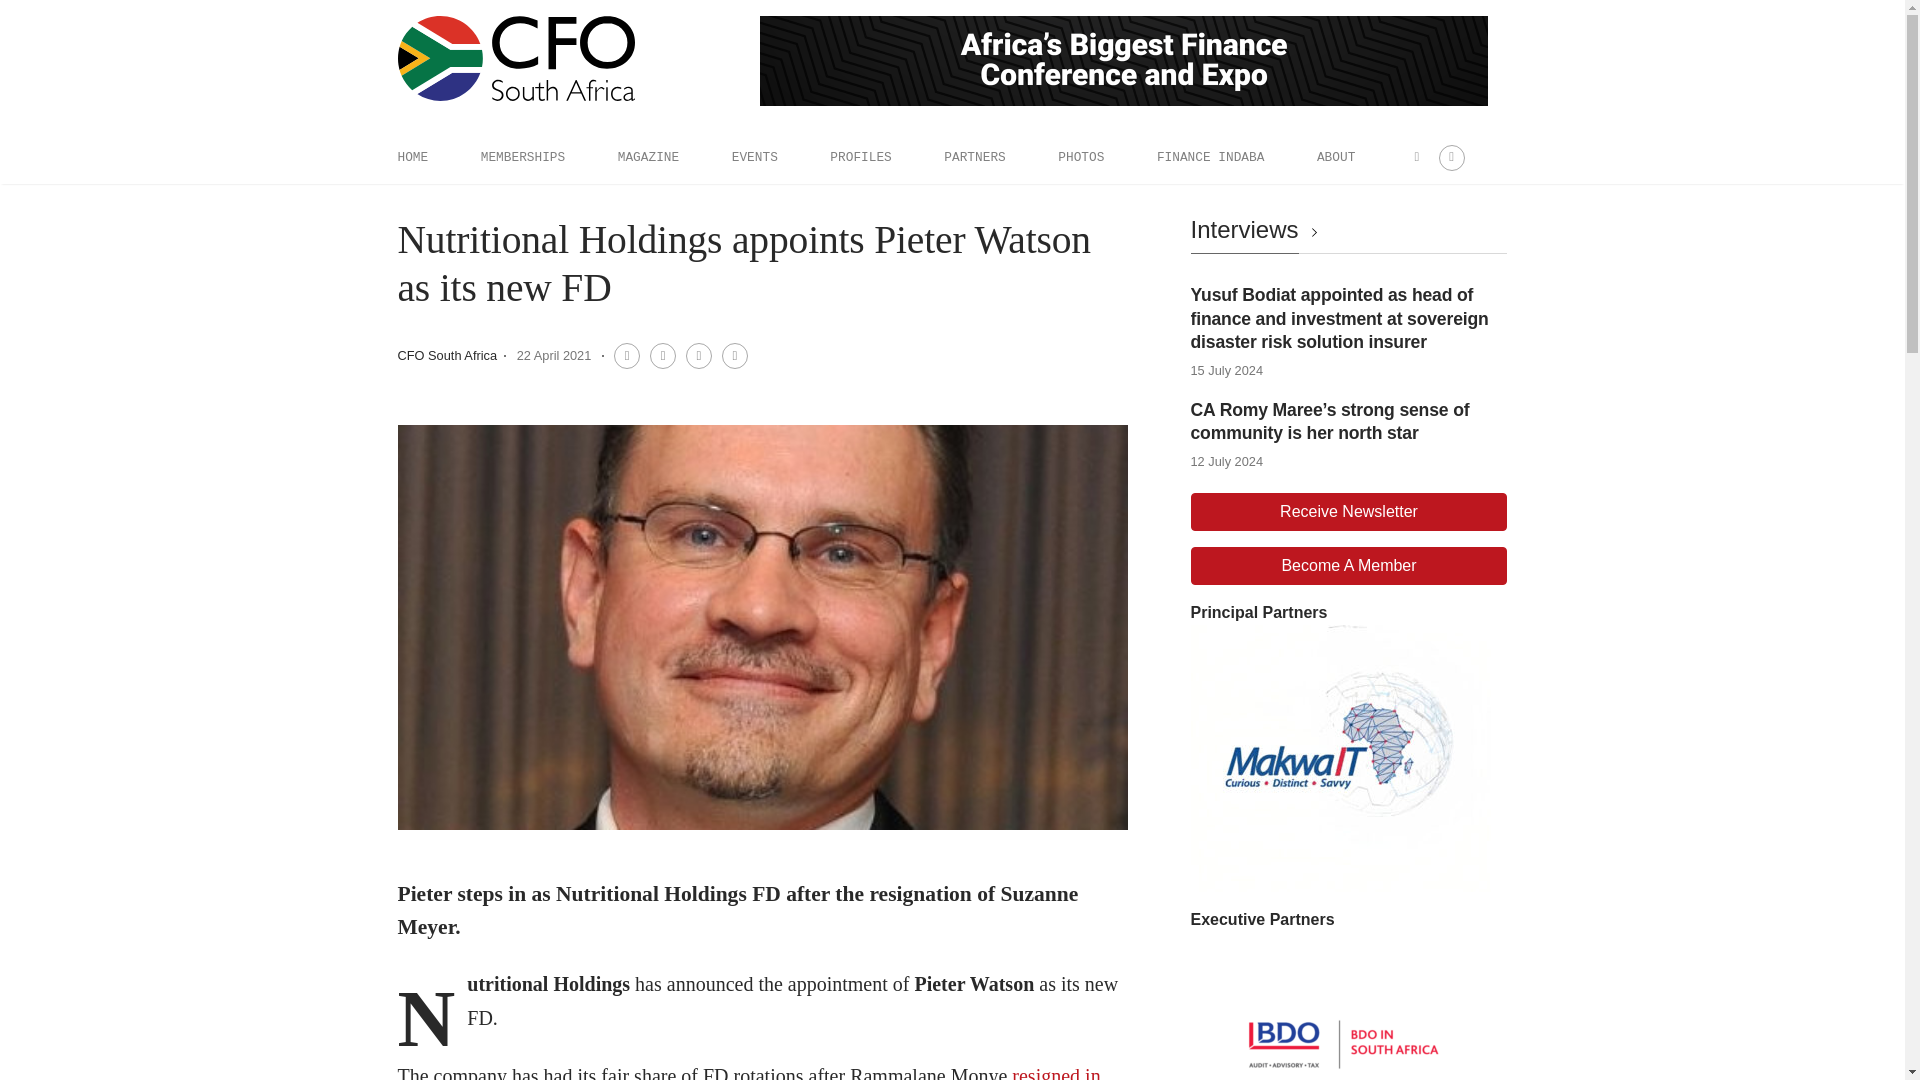 The width and height of the screenshot is (1920, 1080). What do you see at coordinates (1080, 157) in the screenshot?
I see `PHOTOS` at bounding box center [1080, 157].